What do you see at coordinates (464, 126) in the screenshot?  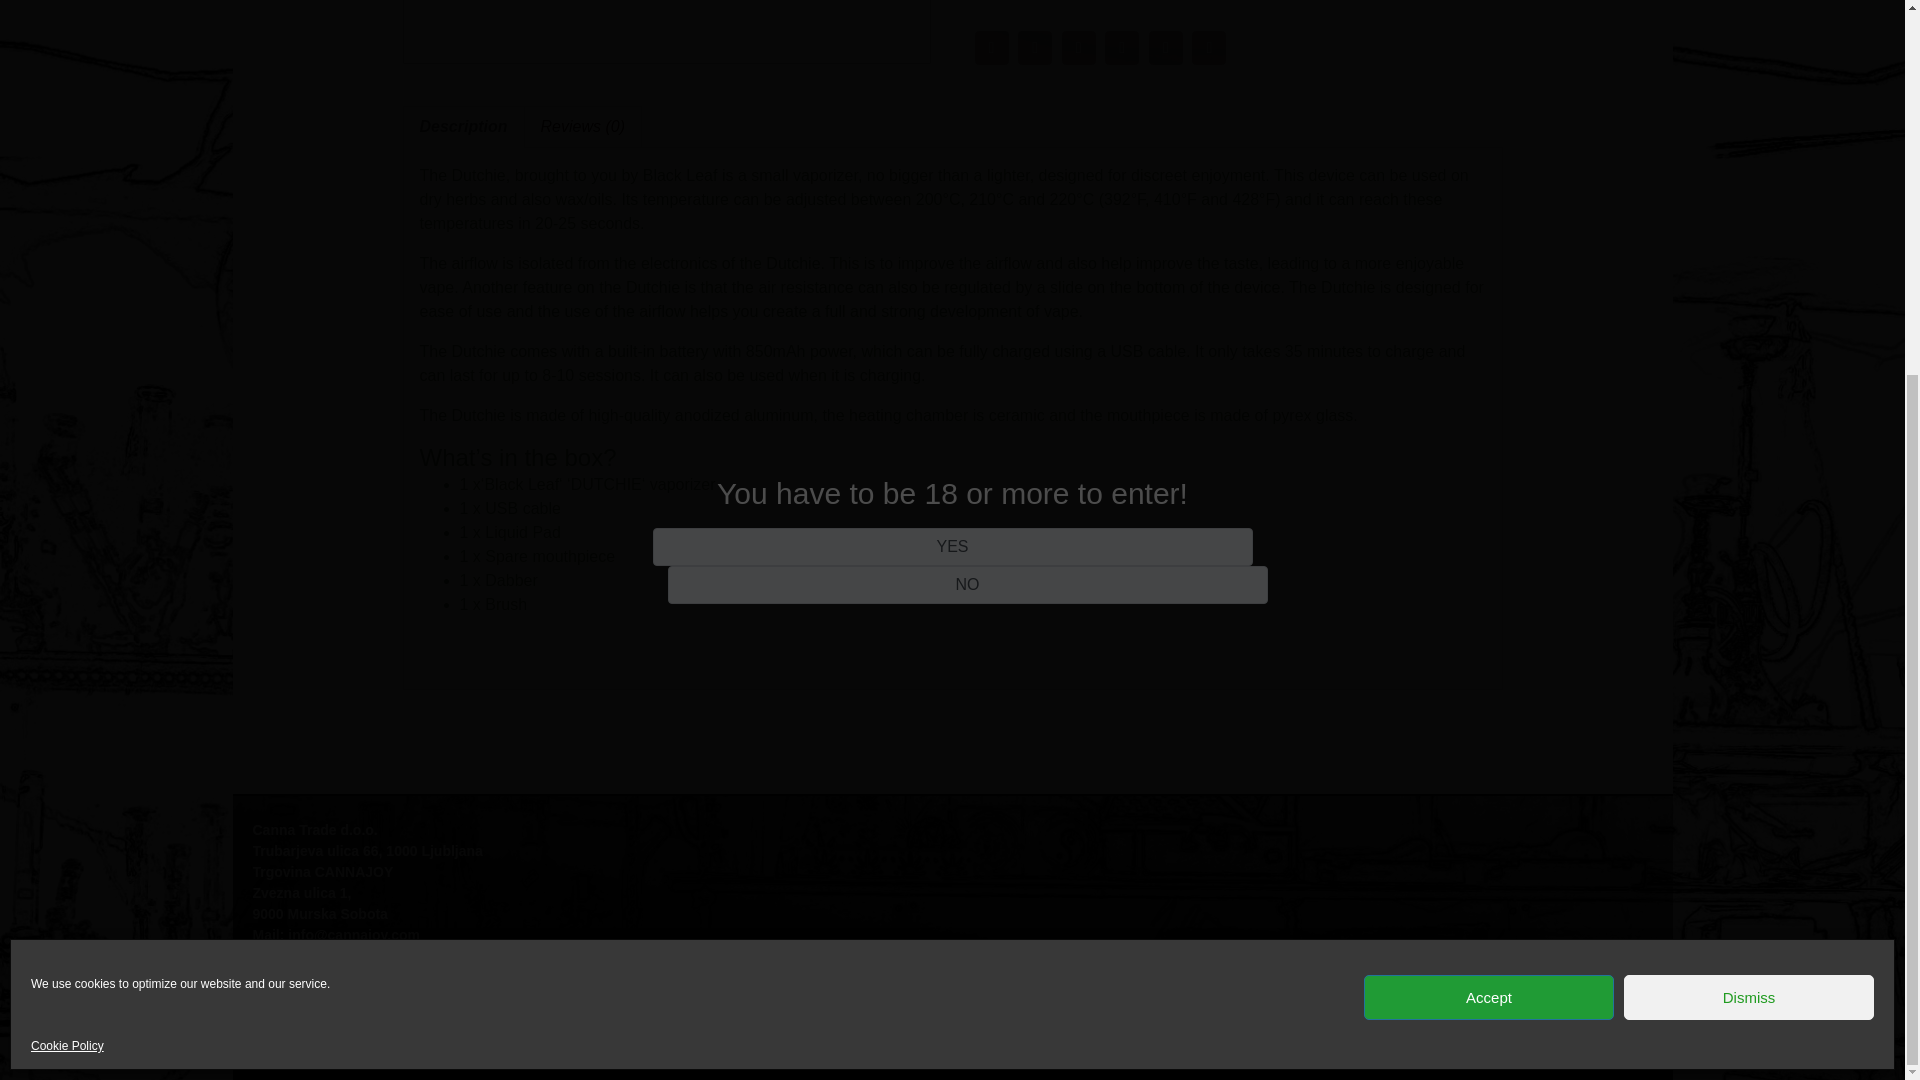 I see `Description` at bounding box center [464, 126].